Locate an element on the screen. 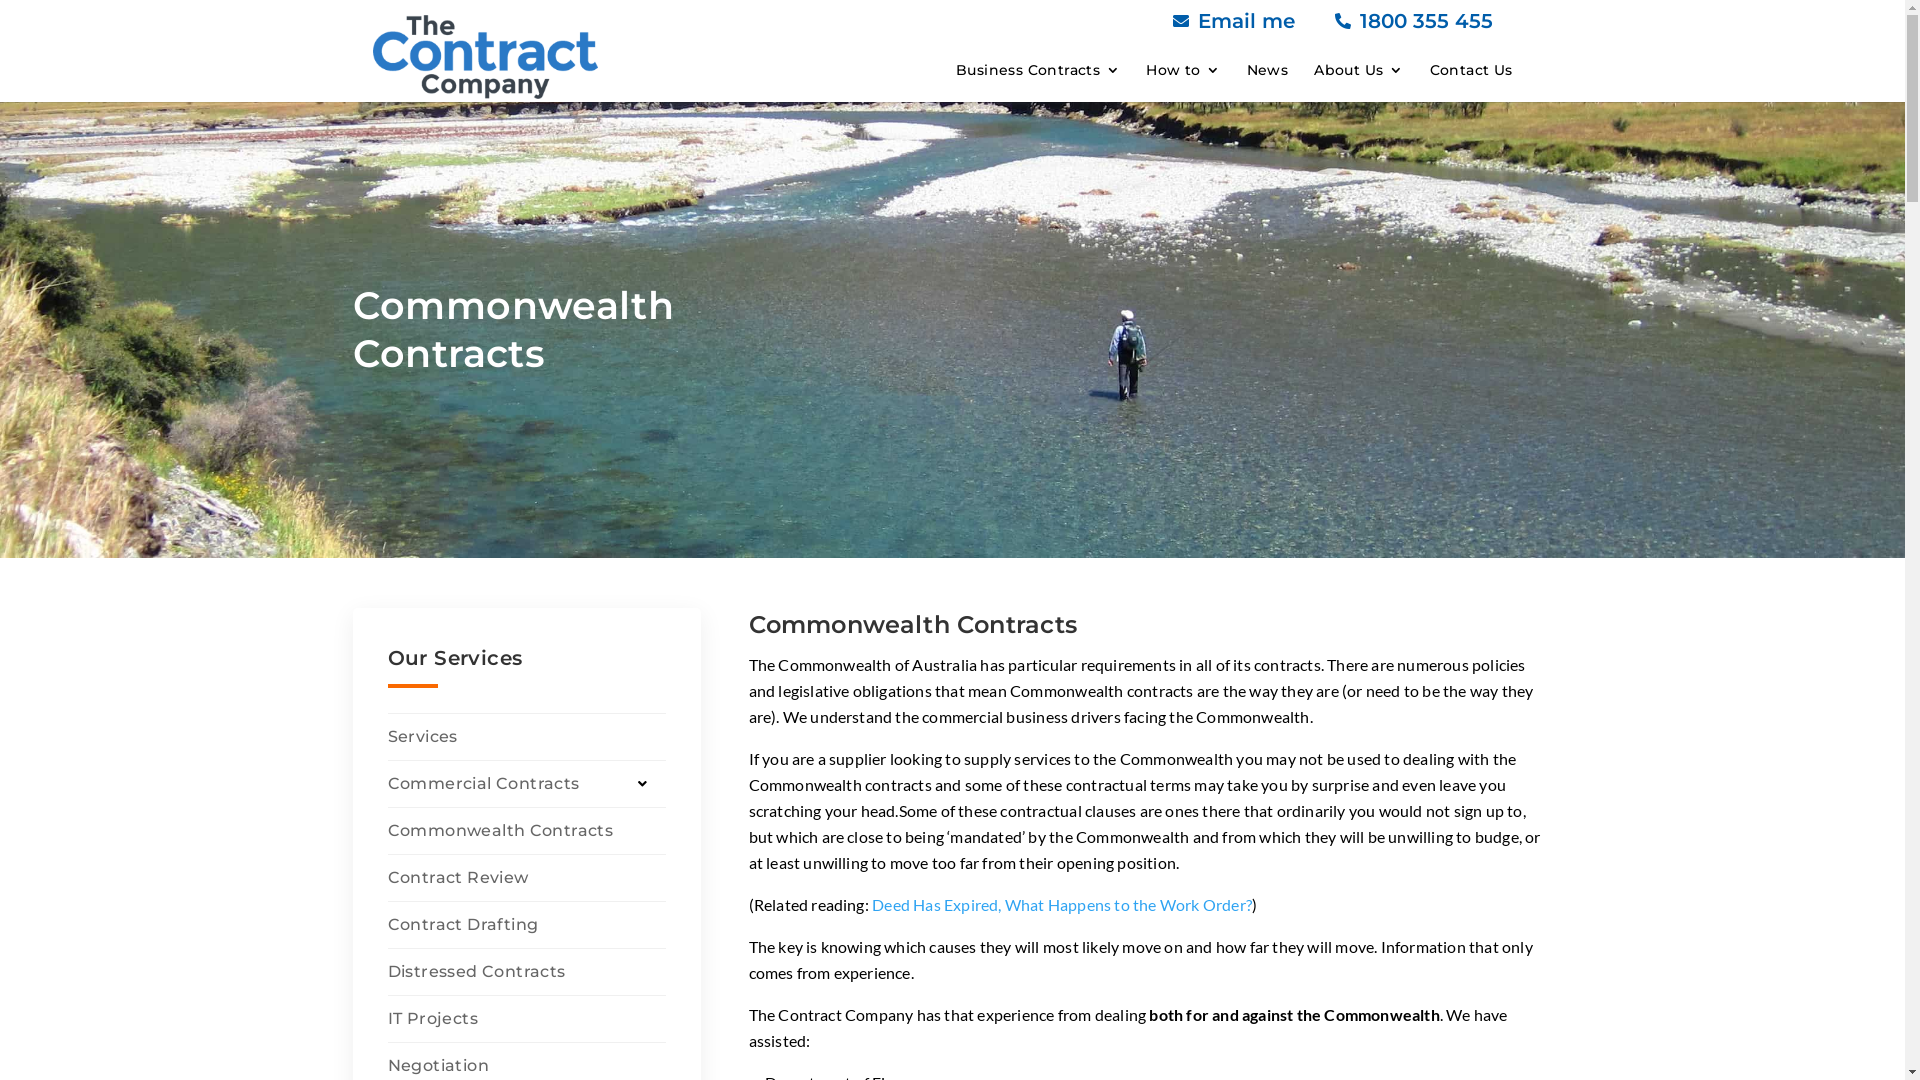 The width and height of the screenshot is (1920, 1080). Distressed Contracts is located at coordinates (527, 972).